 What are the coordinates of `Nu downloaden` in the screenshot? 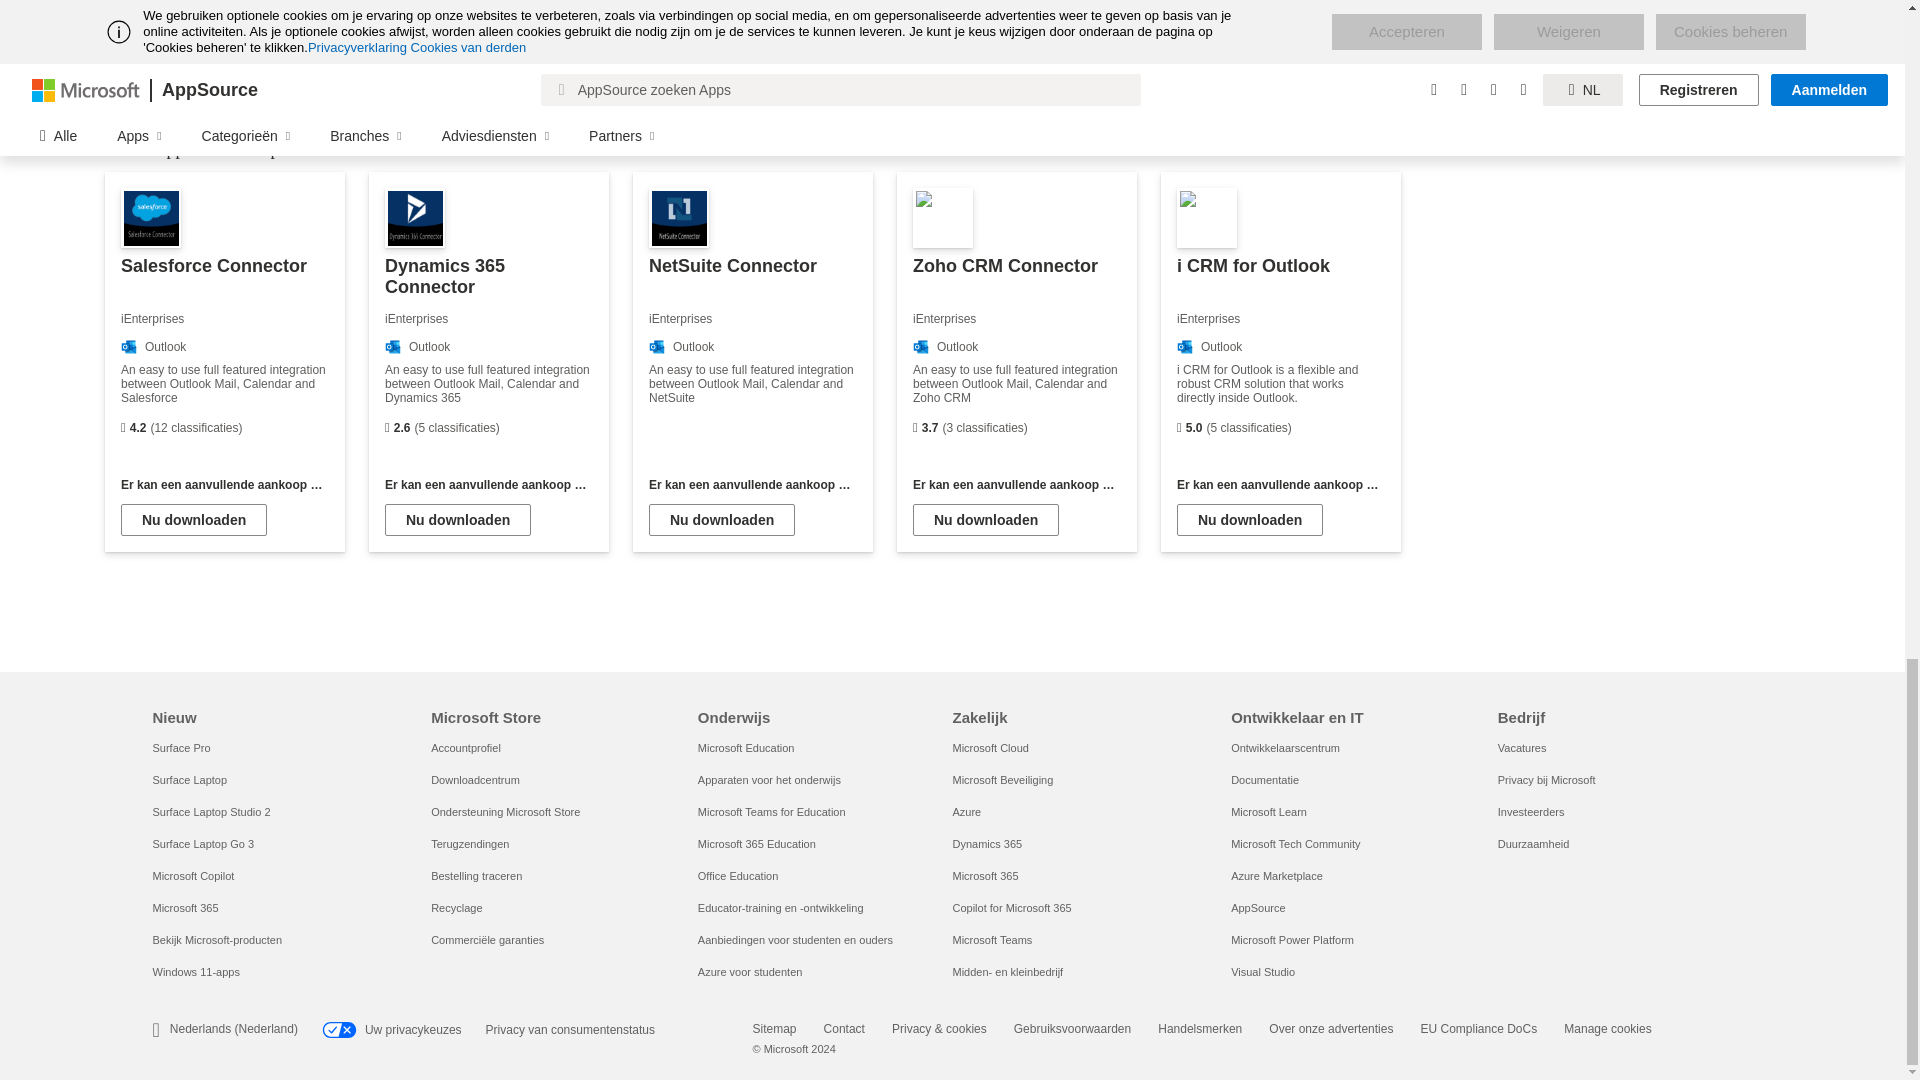 It's located at (986, 520).